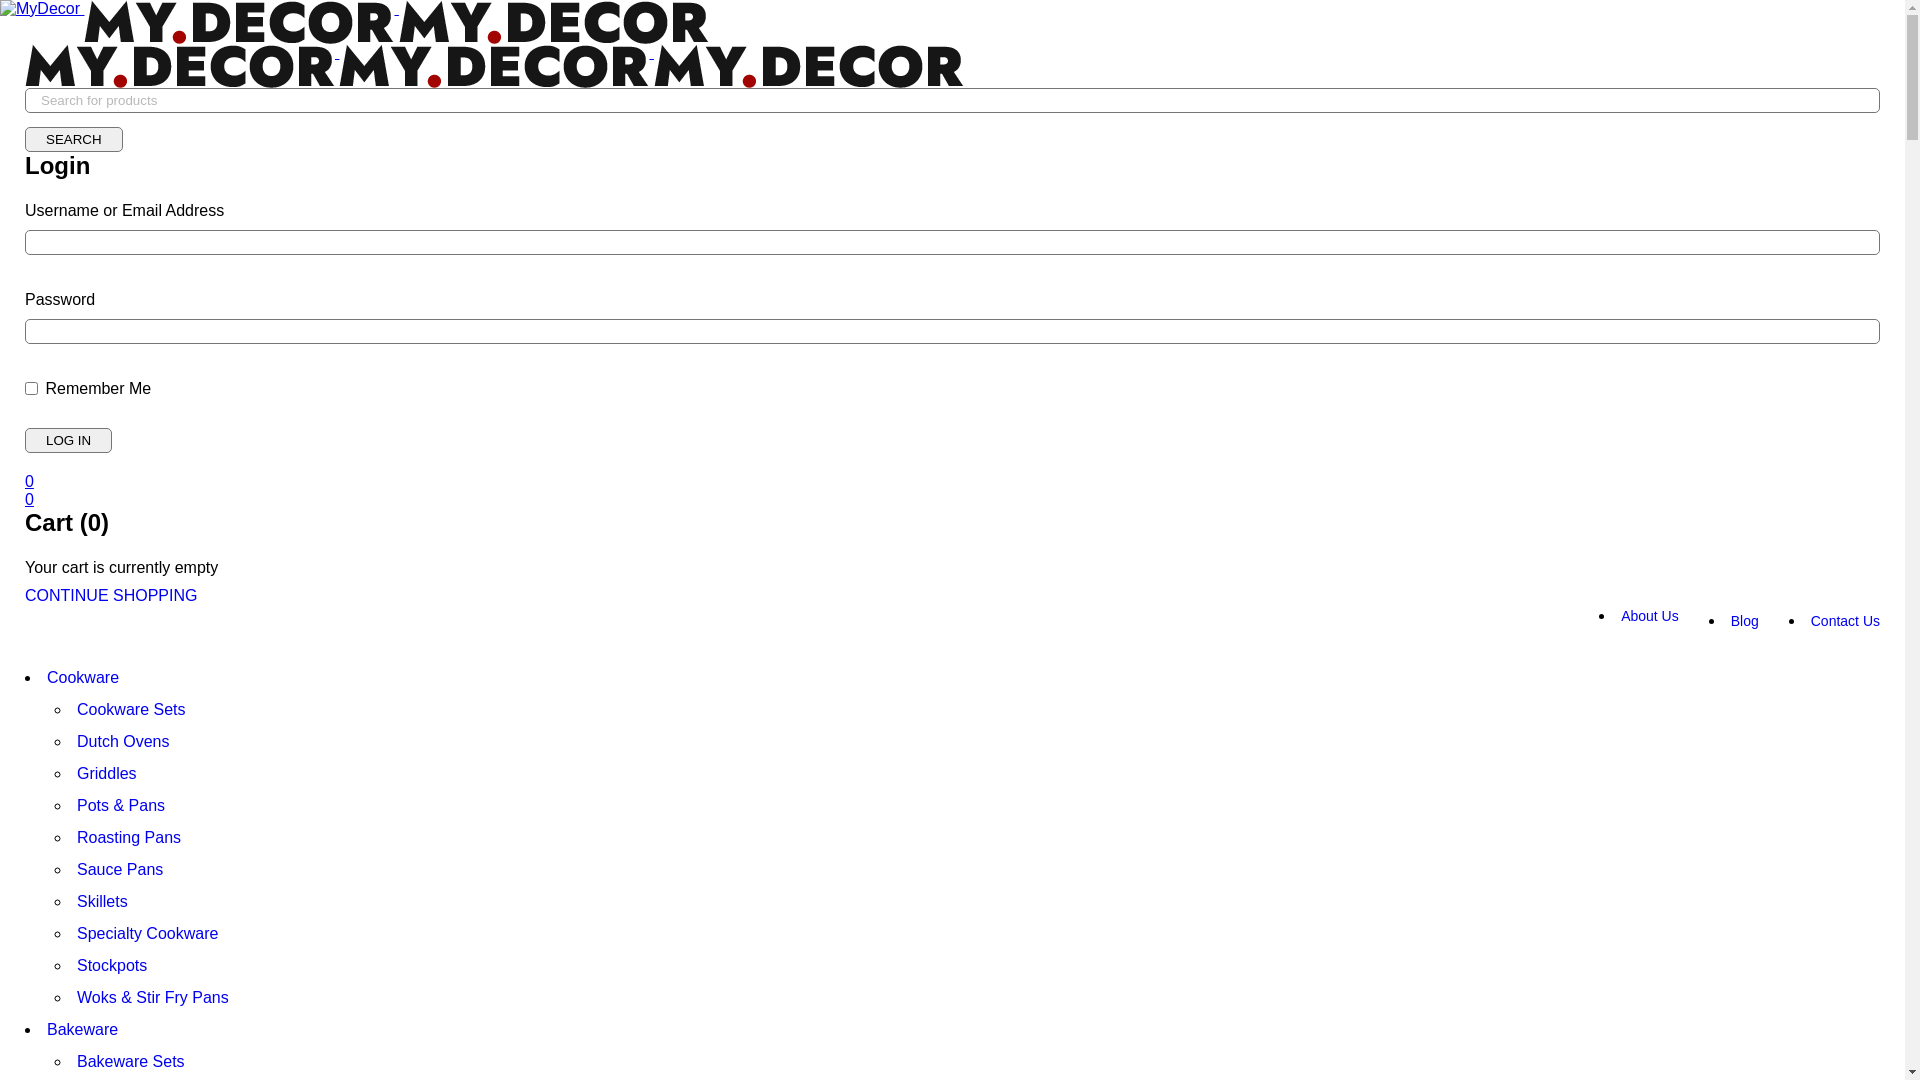 This screenshot has width=1920, height=1080. I want to click on CONTINUE SHOPPING, so click(111, 596).